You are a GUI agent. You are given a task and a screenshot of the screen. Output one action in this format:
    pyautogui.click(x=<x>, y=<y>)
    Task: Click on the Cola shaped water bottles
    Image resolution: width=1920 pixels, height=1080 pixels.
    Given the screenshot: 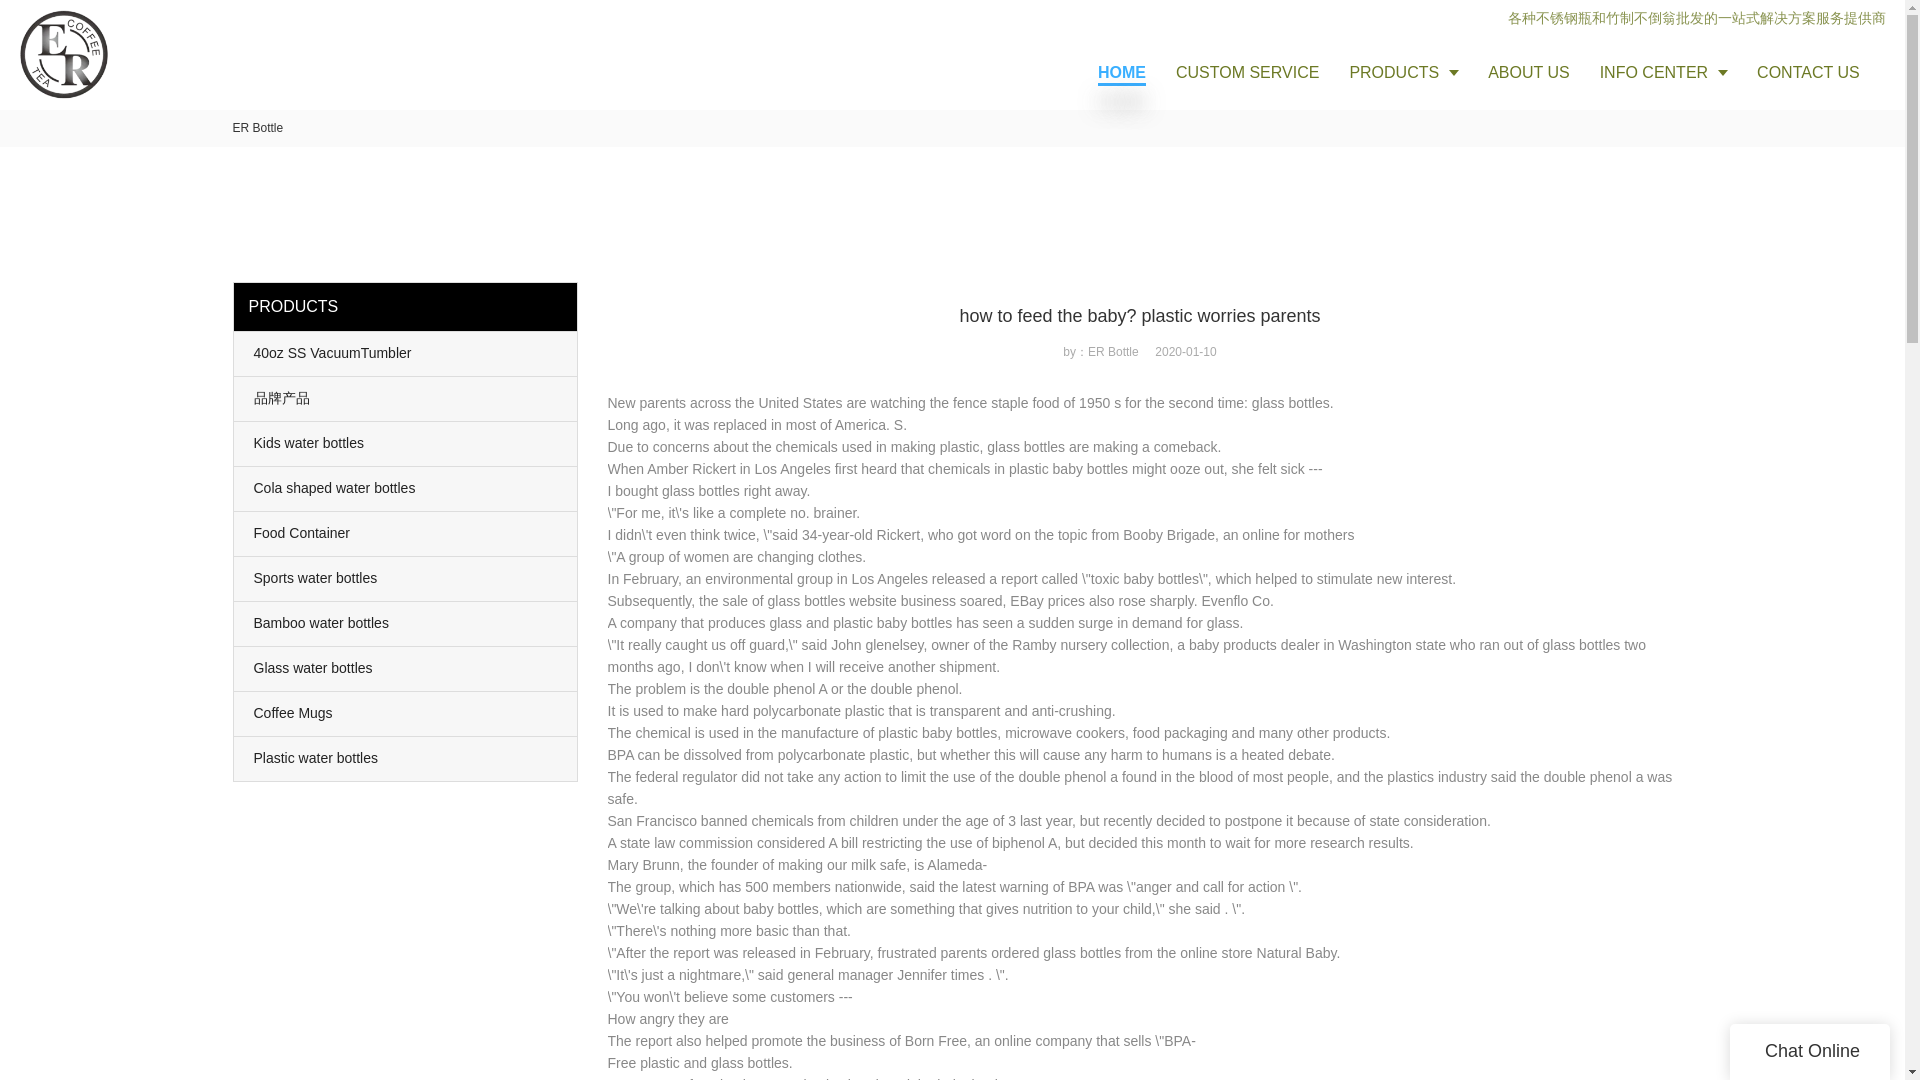 What is the action you would take?
    pyautogui.click(x=406, y=488)
    